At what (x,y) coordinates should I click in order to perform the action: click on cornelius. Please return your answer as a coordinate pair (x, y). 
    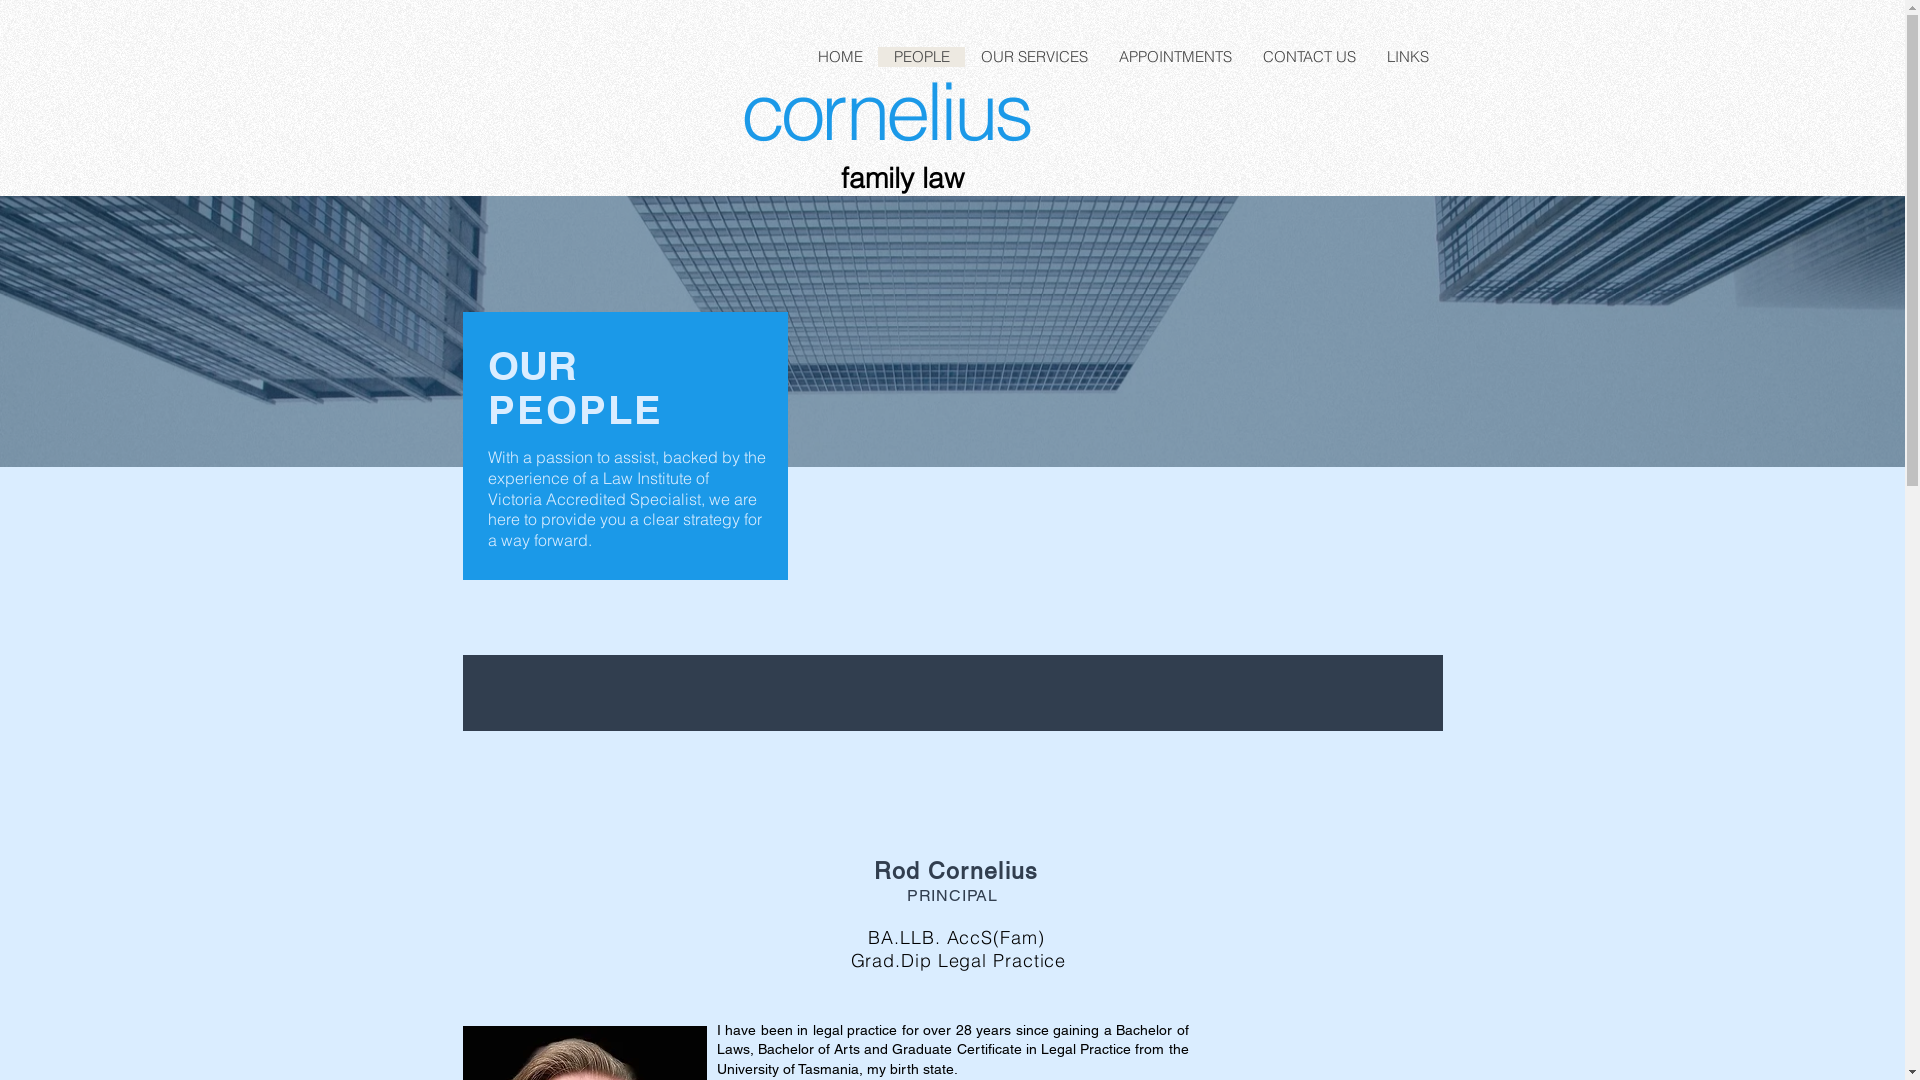
    Looking at the image, I should click on (884, 111).